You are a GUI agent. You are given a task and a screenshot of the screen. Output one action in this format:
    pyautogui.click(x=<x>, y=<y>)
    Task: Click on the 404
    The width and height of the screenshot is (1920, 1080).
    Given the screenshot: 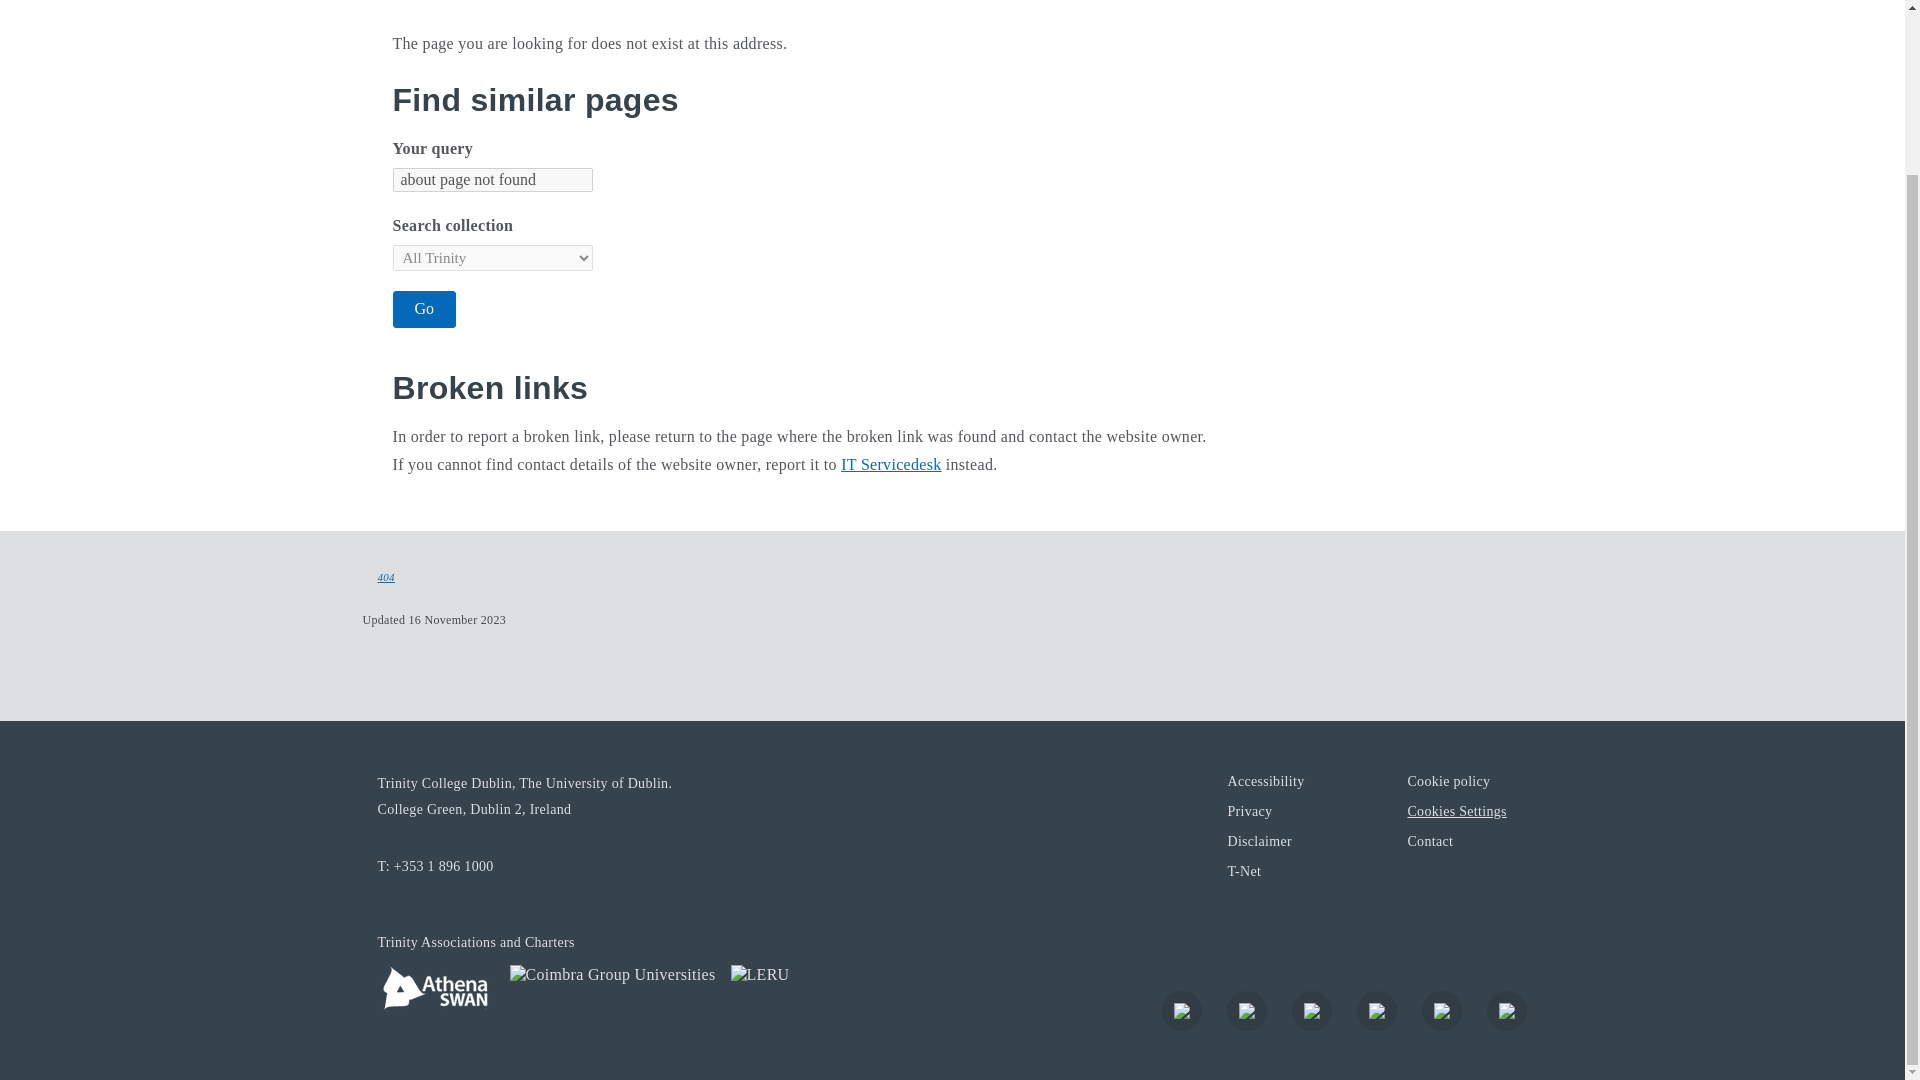 What is the action you would take?
    pyautogui.click(x=386, y=578)
    